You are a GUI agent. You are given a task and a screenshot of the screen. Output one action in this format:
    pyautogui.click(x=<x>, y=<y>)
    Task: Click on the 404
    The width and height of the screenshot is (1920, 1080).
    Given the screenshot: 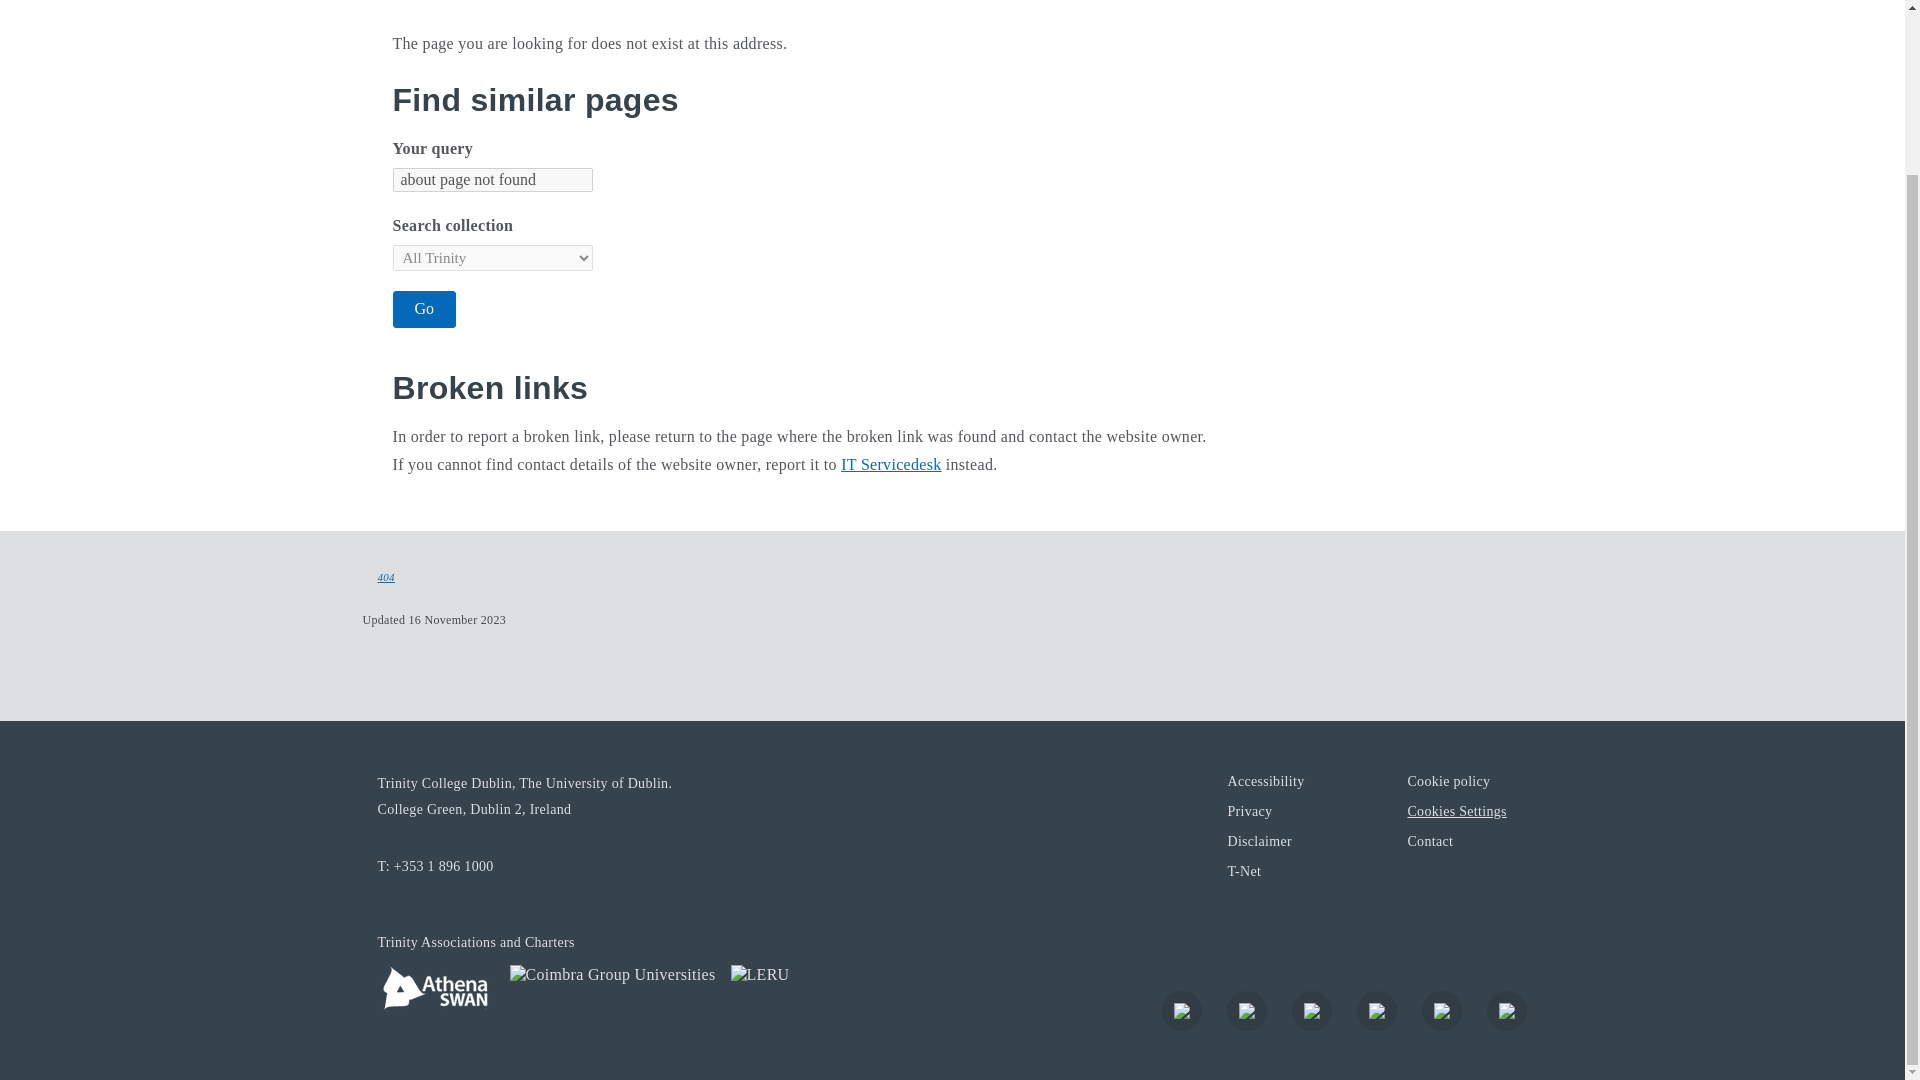 What is the action you would take?
    pyautogui.click(x=386, y=578)
    